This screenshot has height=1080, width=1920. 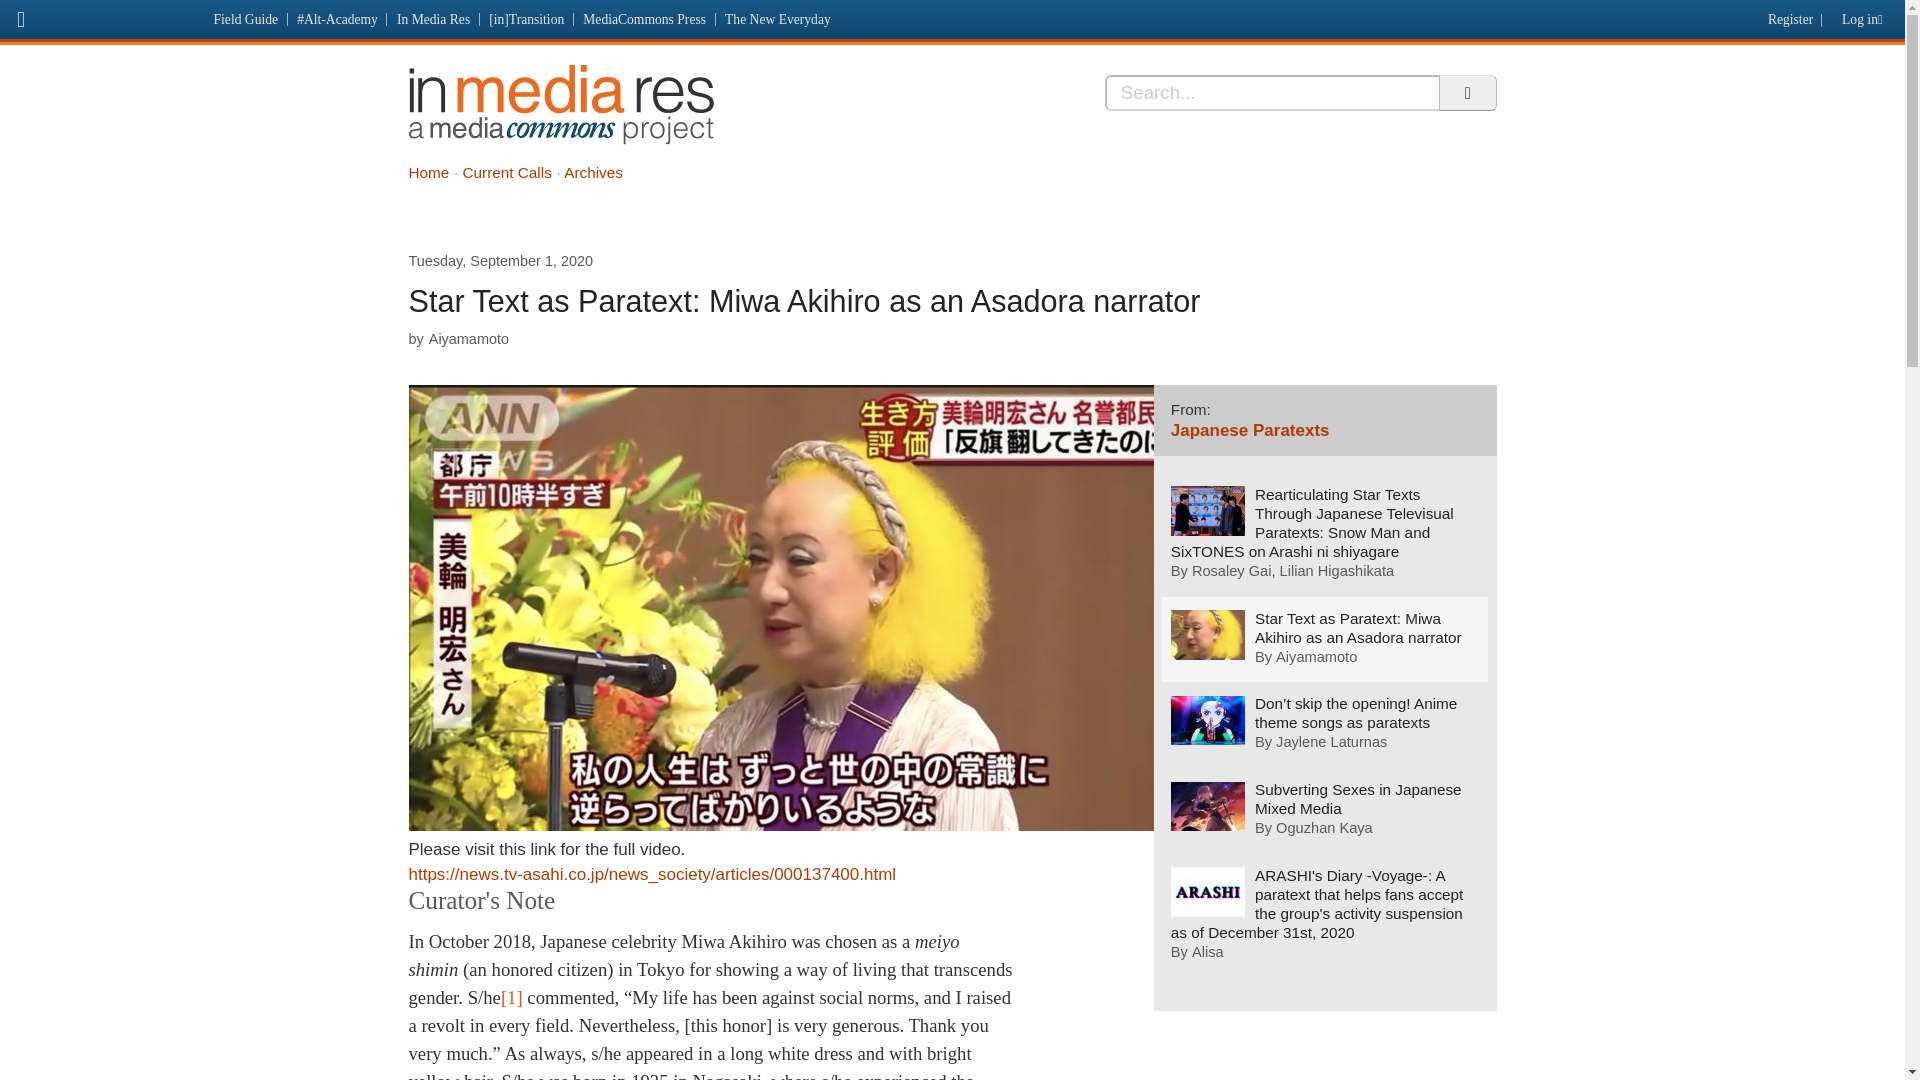 What do you see at coordinates (1866, 15) in the screenshot?
I see `Log in` at bounding box center [1866, 15].